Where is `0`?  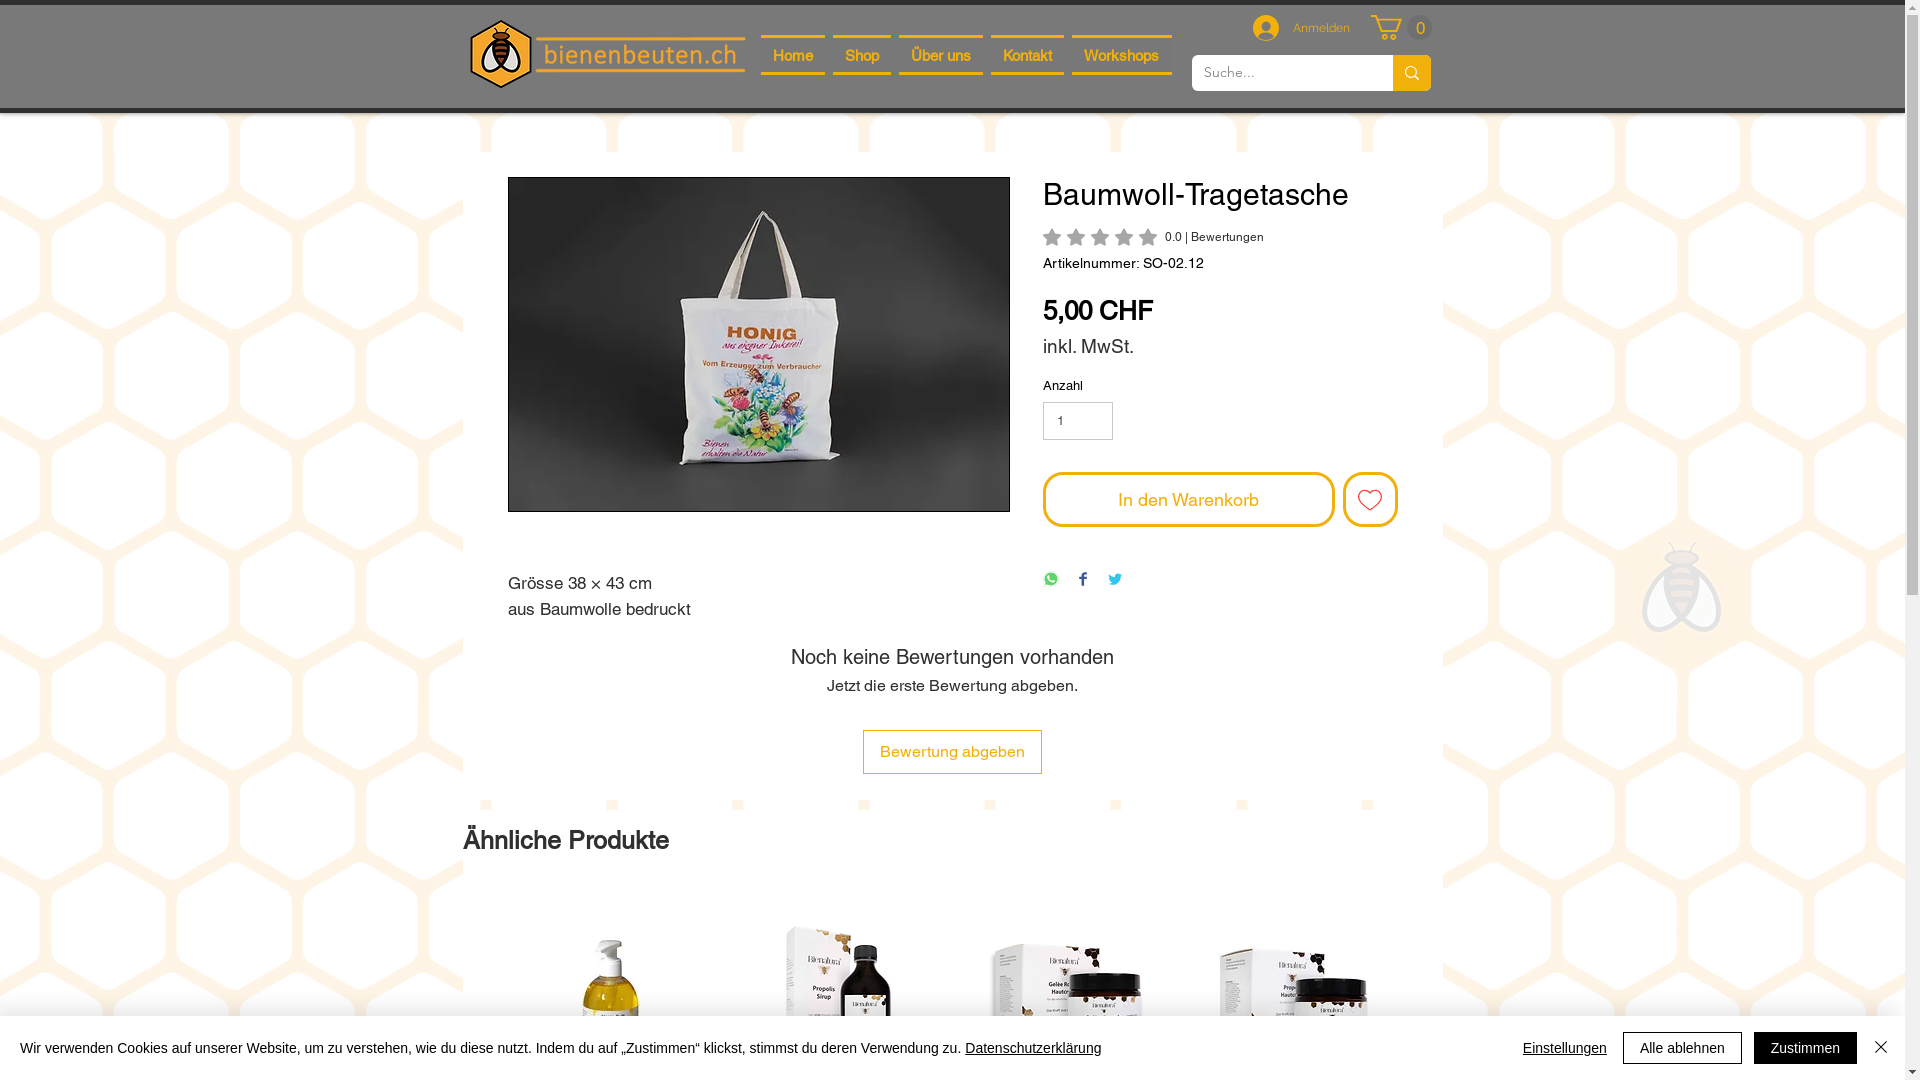 0 is located at coordinates (1400, 28).